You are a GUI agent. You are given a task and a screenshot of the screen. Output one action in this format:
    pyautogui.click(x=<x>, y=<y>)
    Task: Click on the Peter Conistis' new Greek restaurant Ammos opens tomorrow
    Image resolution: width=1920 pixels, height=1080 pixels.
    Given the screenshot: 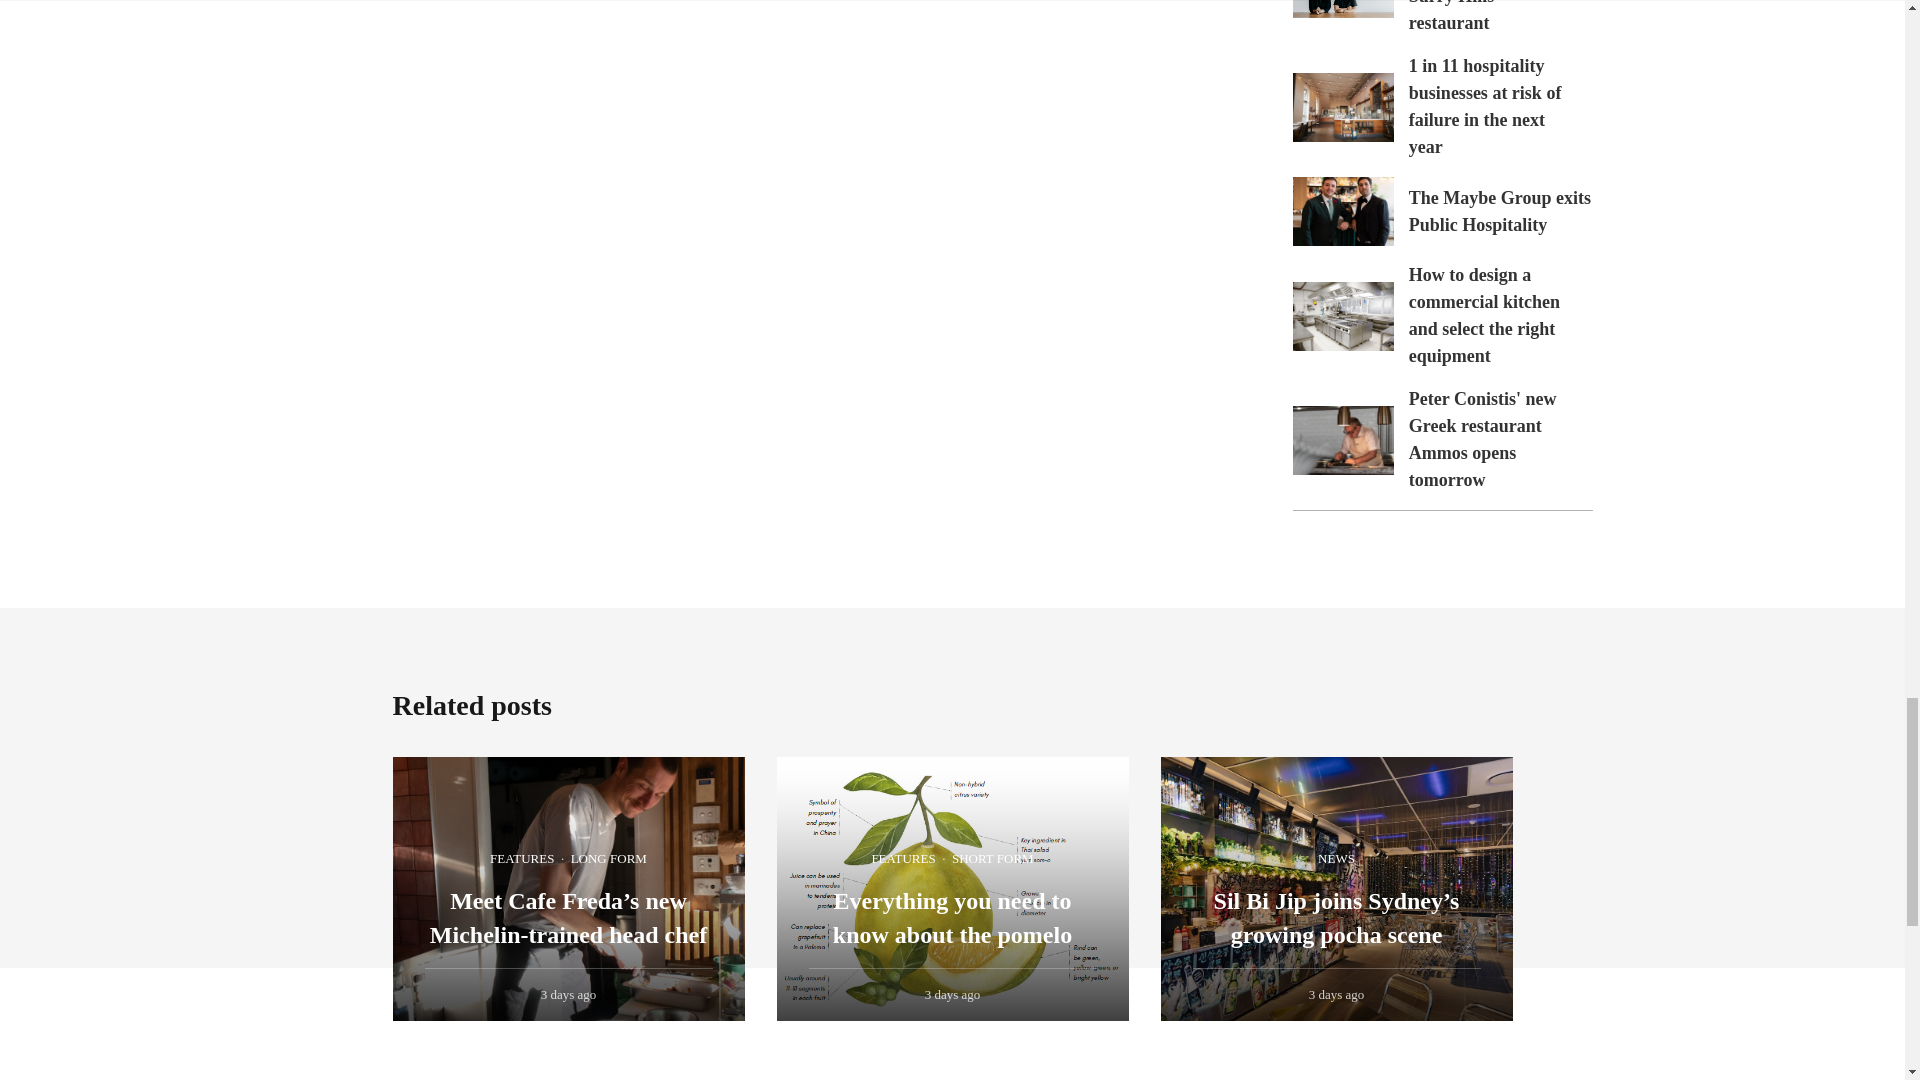 What is the action you would take?
    pyautogui.click(x=1342, y=440)
    